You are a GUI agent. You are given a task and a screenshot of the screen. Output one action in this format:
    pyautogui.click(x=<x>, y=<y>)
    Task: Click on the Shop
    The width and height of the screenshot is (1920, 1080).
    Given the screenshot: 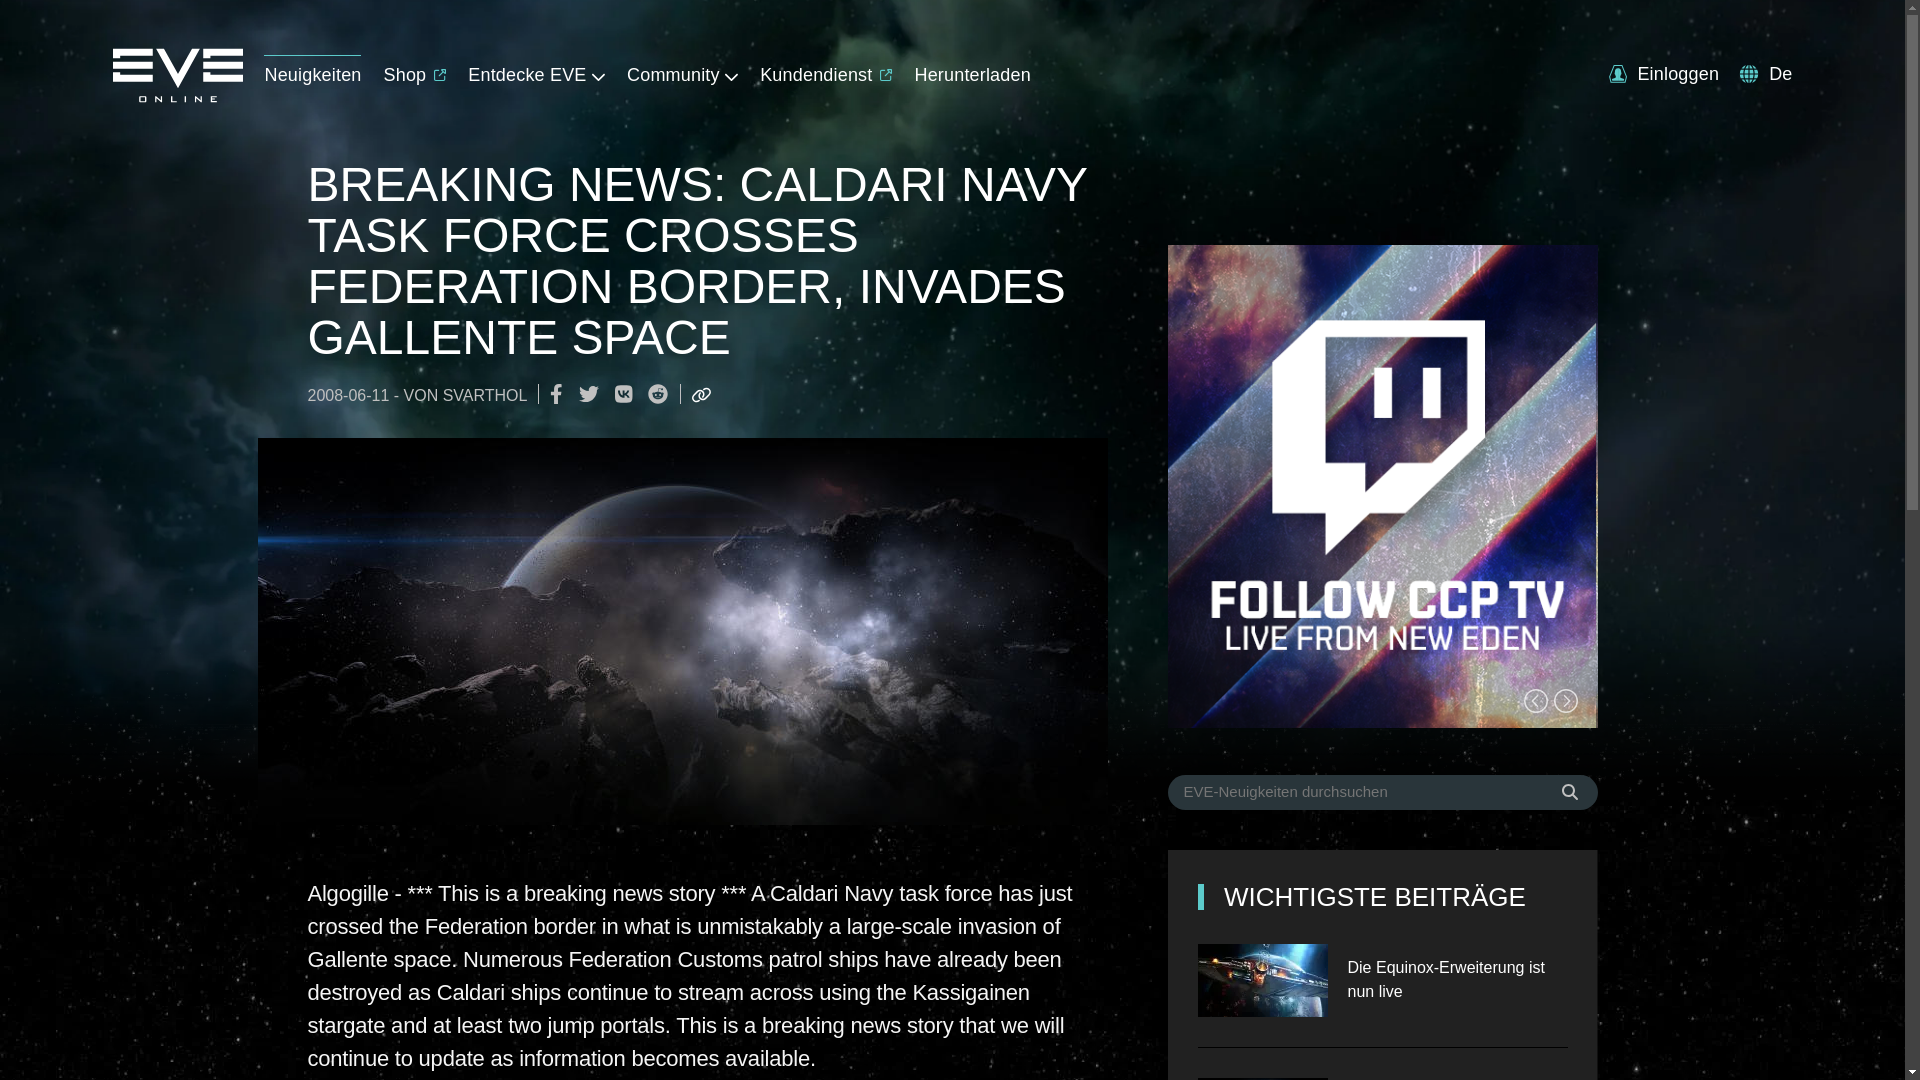 What is the action you would take?
    pyautogui.click(x=416, y=70)
    